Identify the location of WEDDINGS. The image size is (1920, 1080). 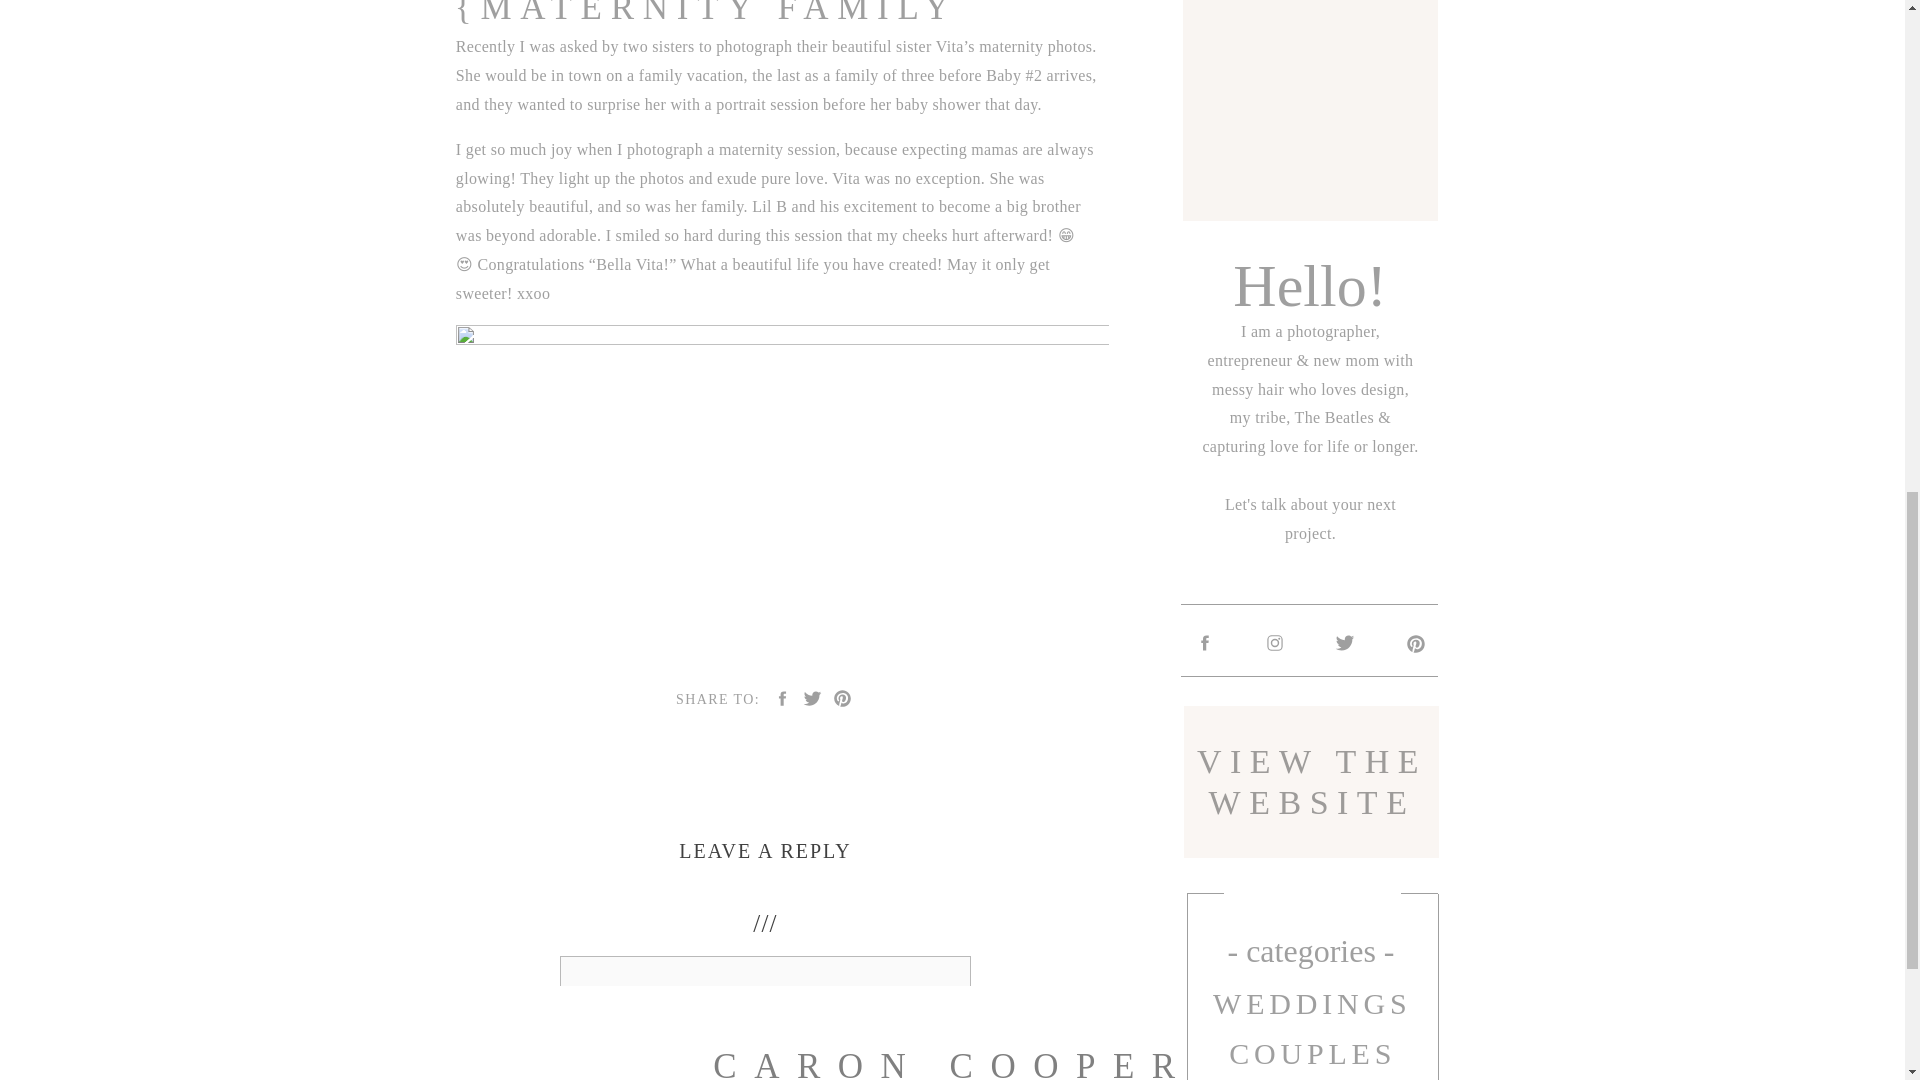
(1312, 1003).